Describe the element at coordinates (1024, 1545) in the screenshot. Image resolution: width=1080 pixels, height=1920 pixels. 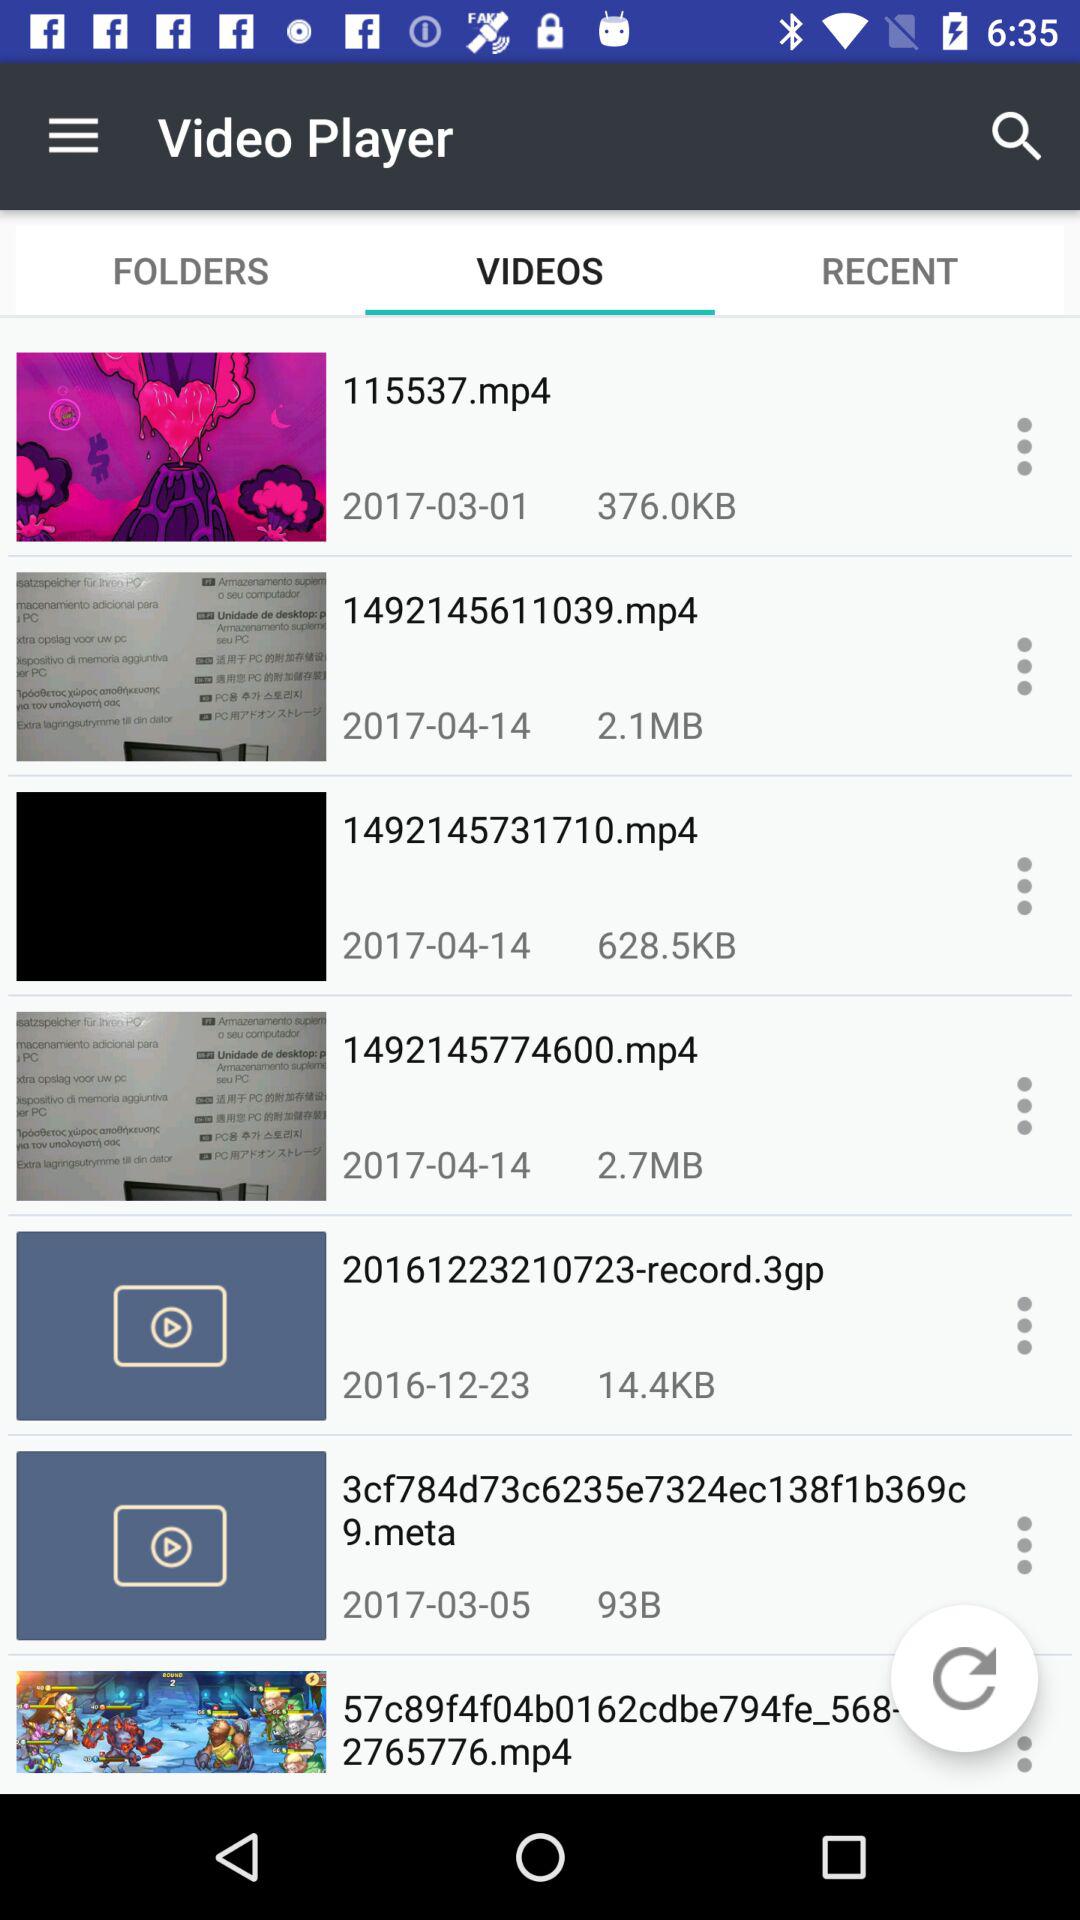
I see `view video options` at that location.